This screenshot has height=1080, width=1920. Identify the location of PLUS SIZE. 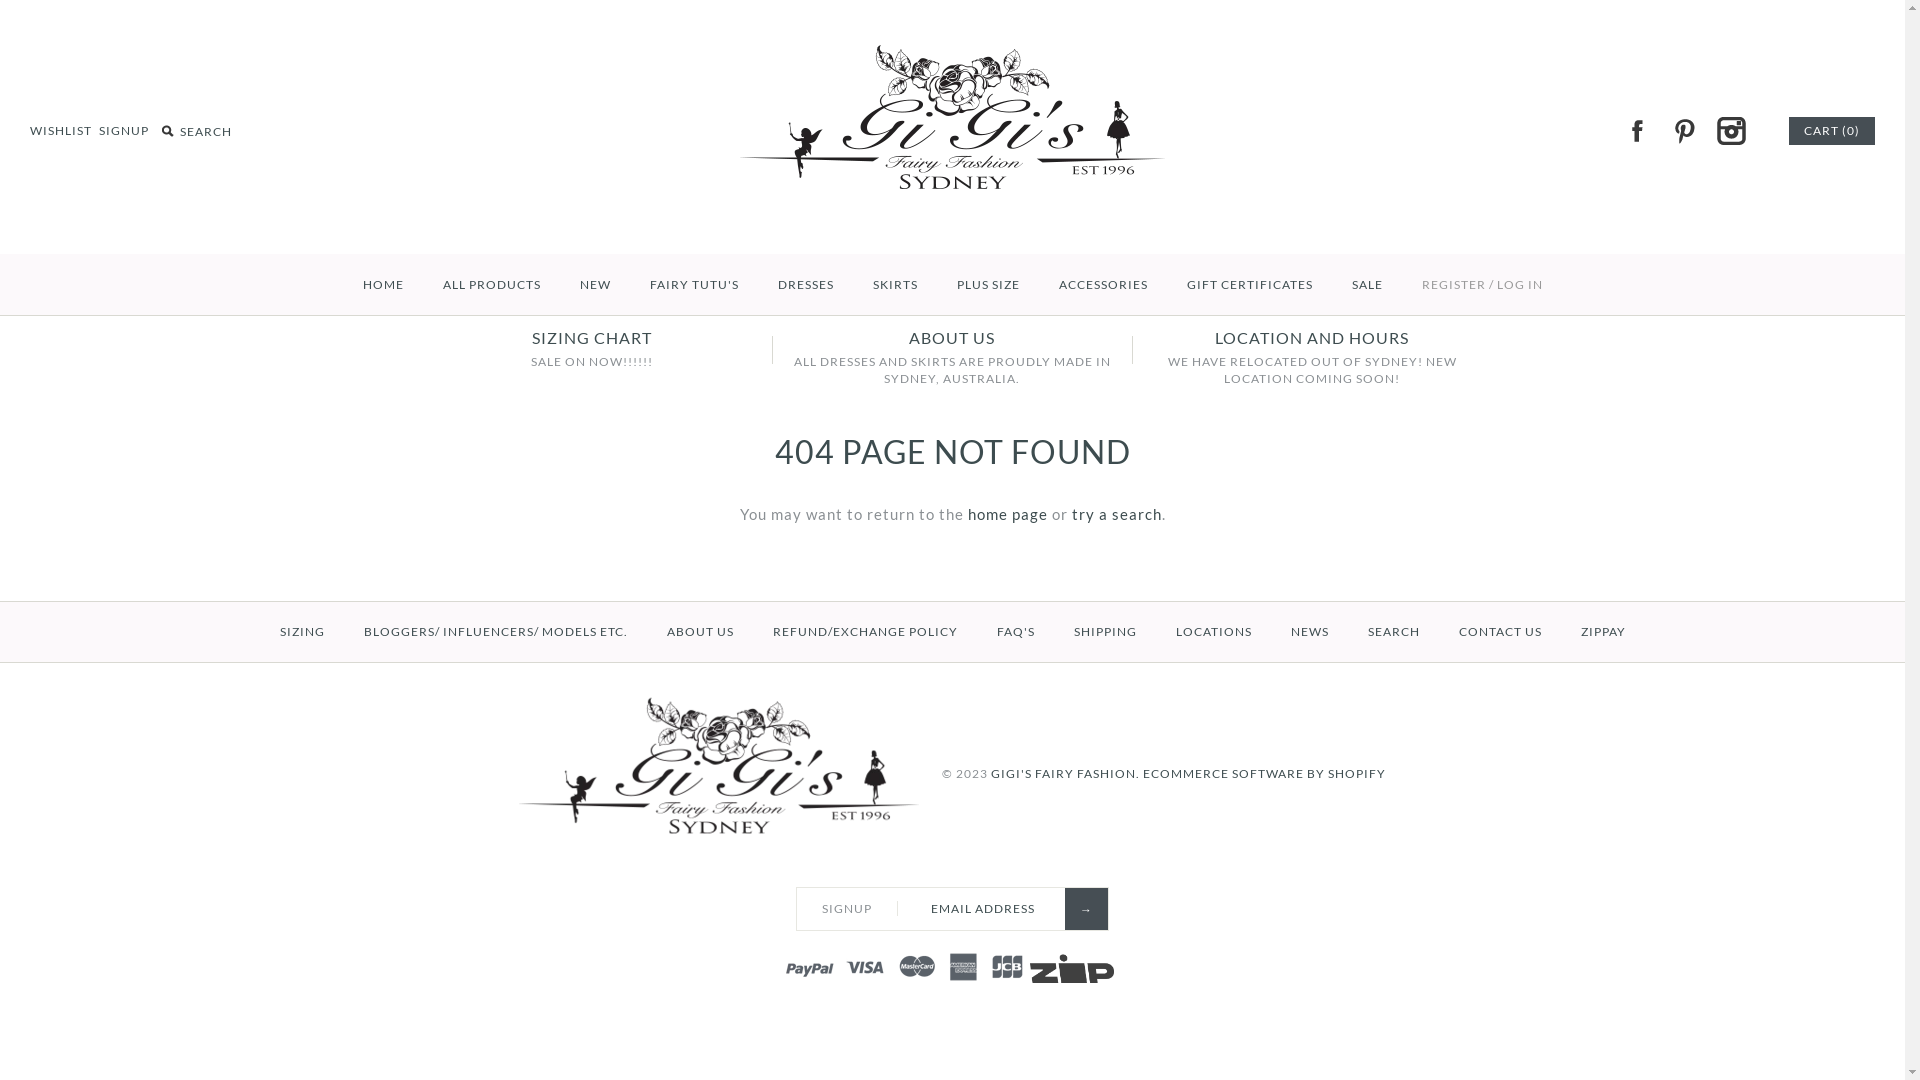
(988, 285).